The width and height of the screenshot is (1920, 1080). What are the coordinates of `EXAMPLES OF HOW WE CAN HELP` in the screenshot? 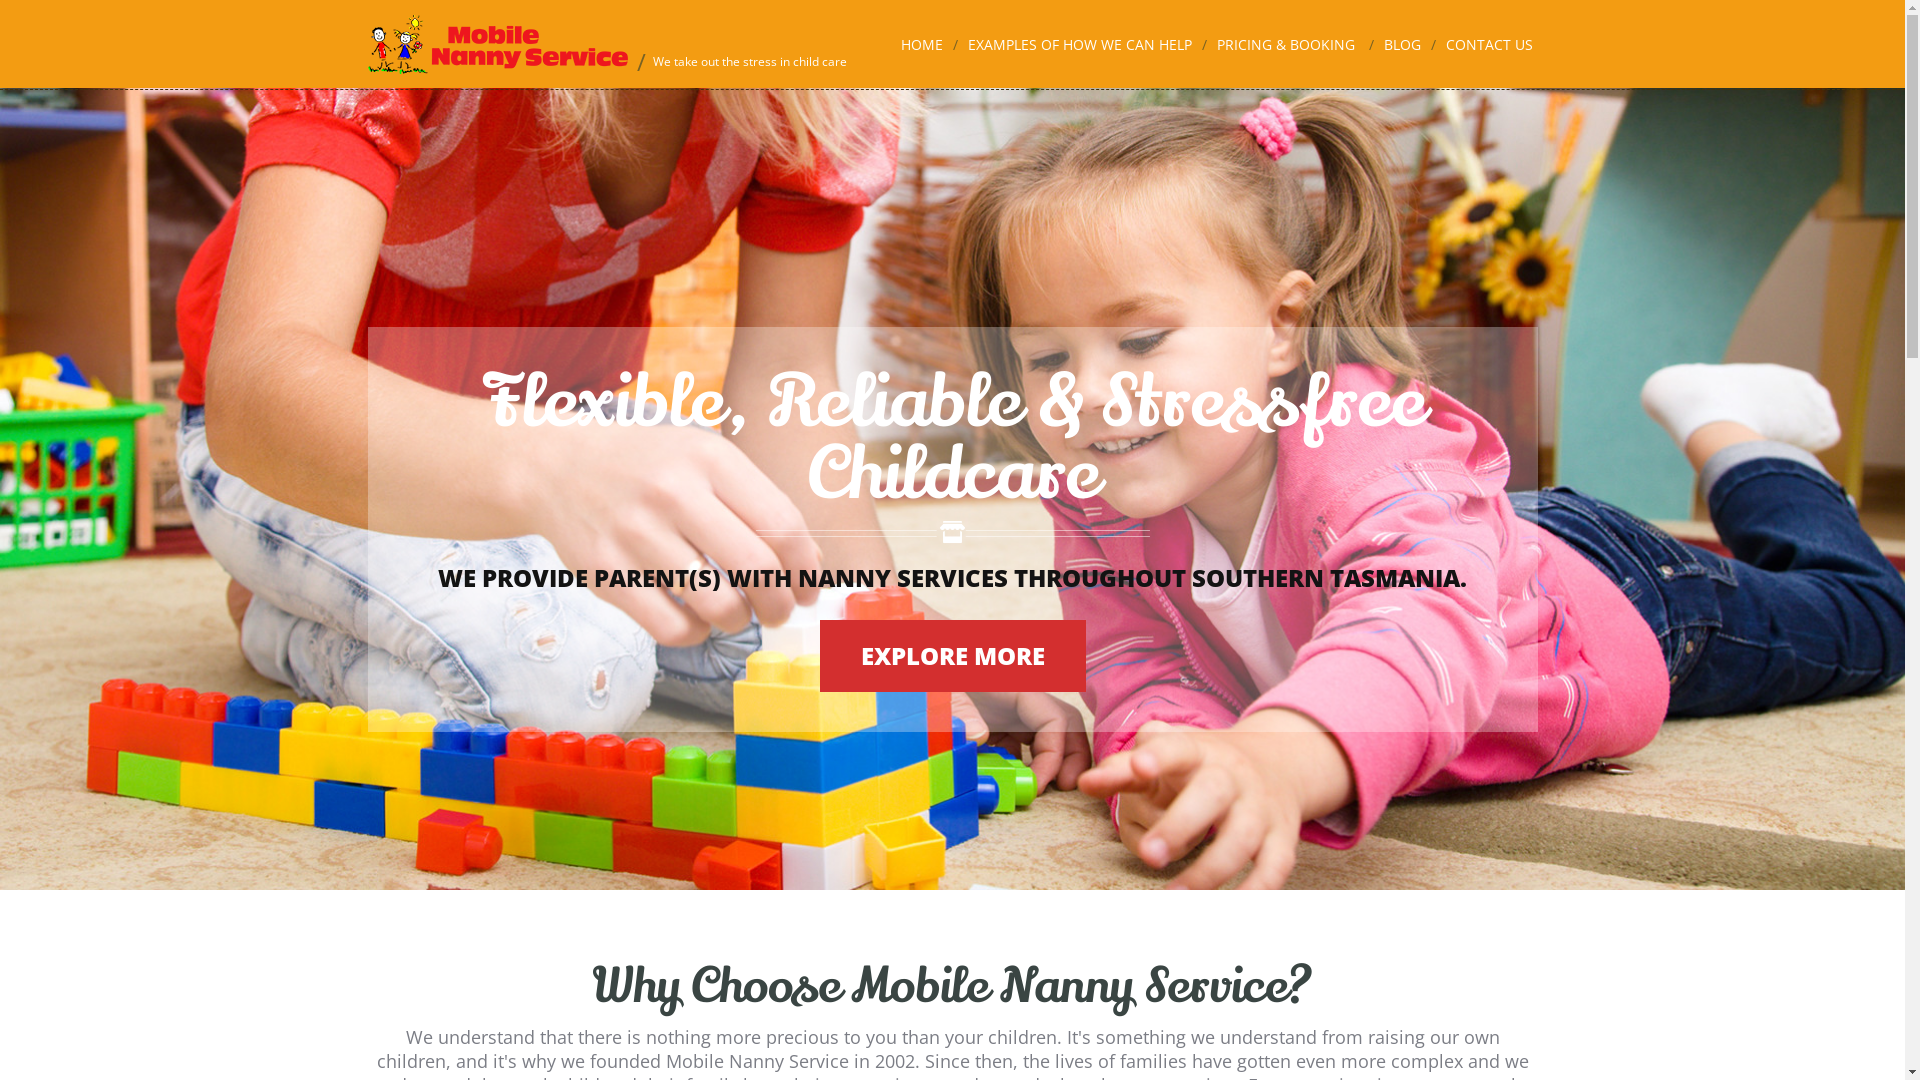 It's located at (1080, 45).